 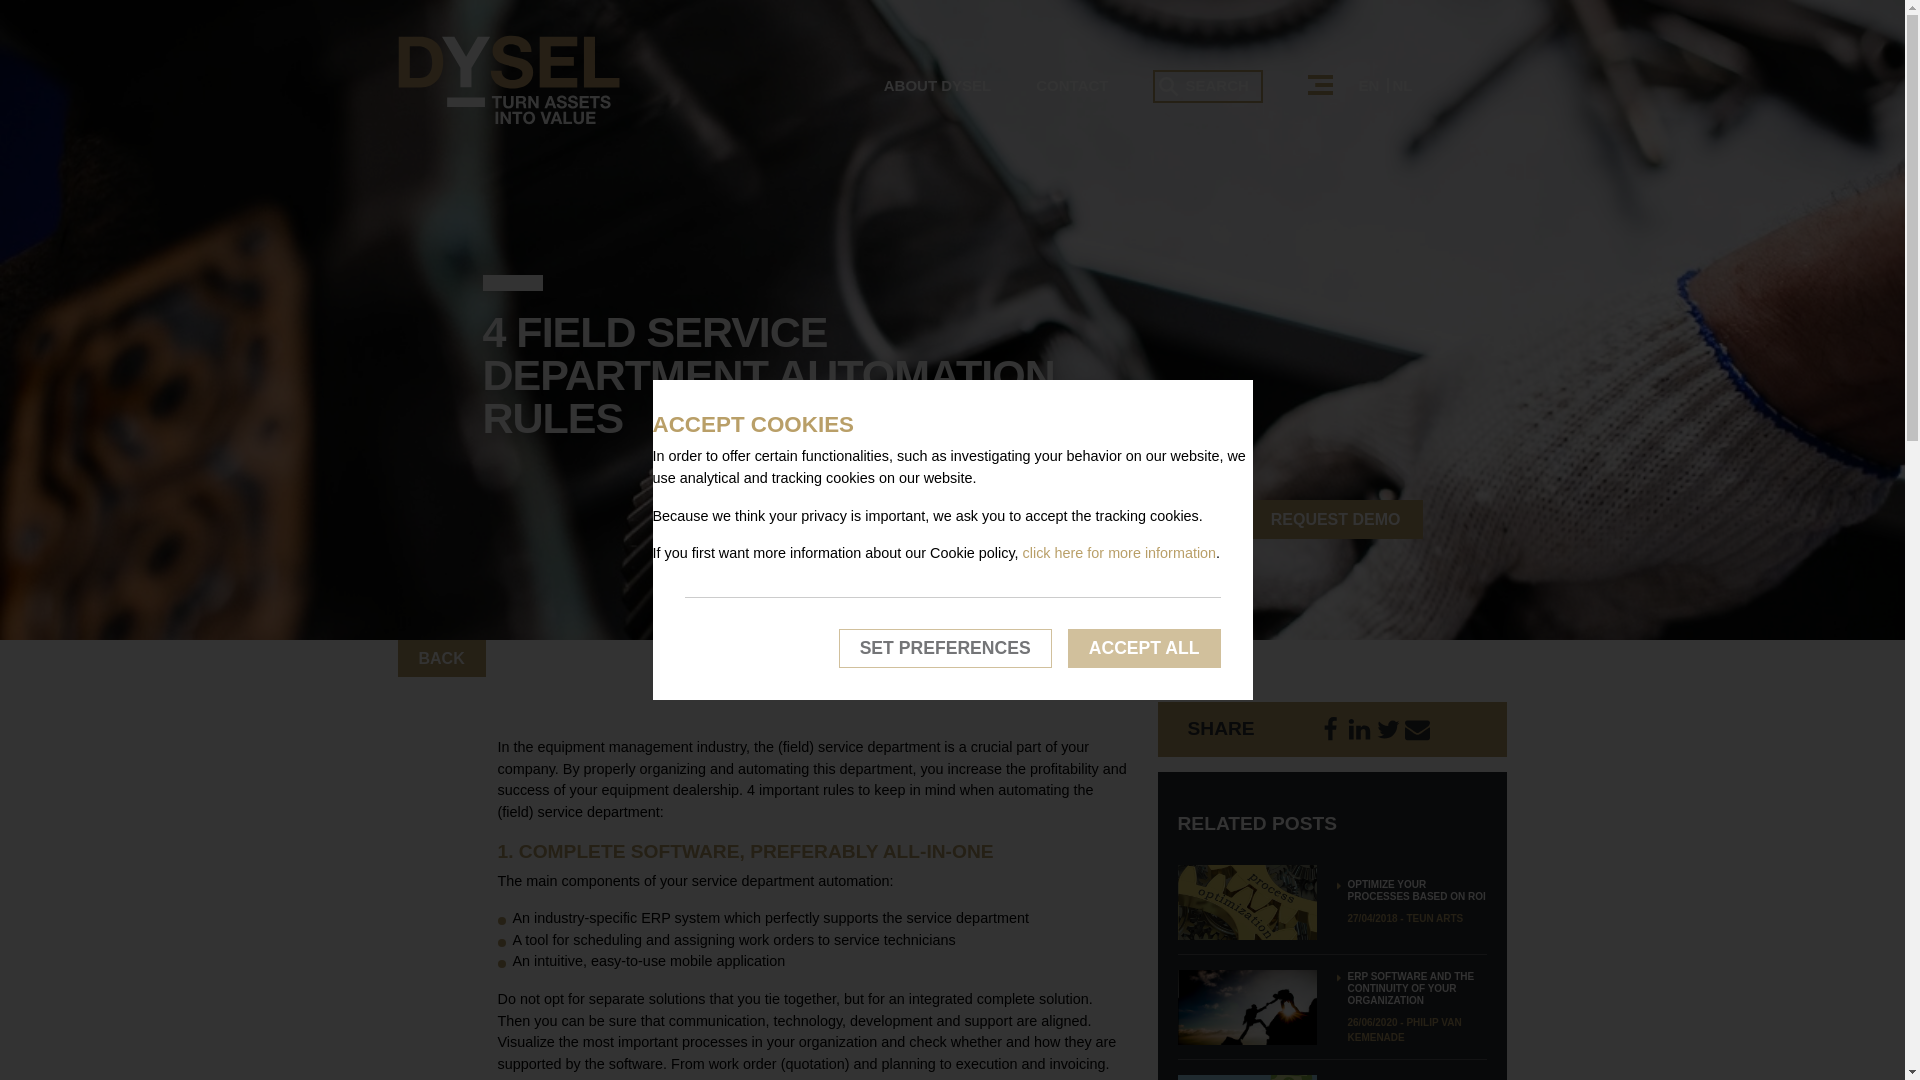 What do you see at coordinates (441, 658) in the screenshot?
I see `BACK` at bounding box center [441, 658].